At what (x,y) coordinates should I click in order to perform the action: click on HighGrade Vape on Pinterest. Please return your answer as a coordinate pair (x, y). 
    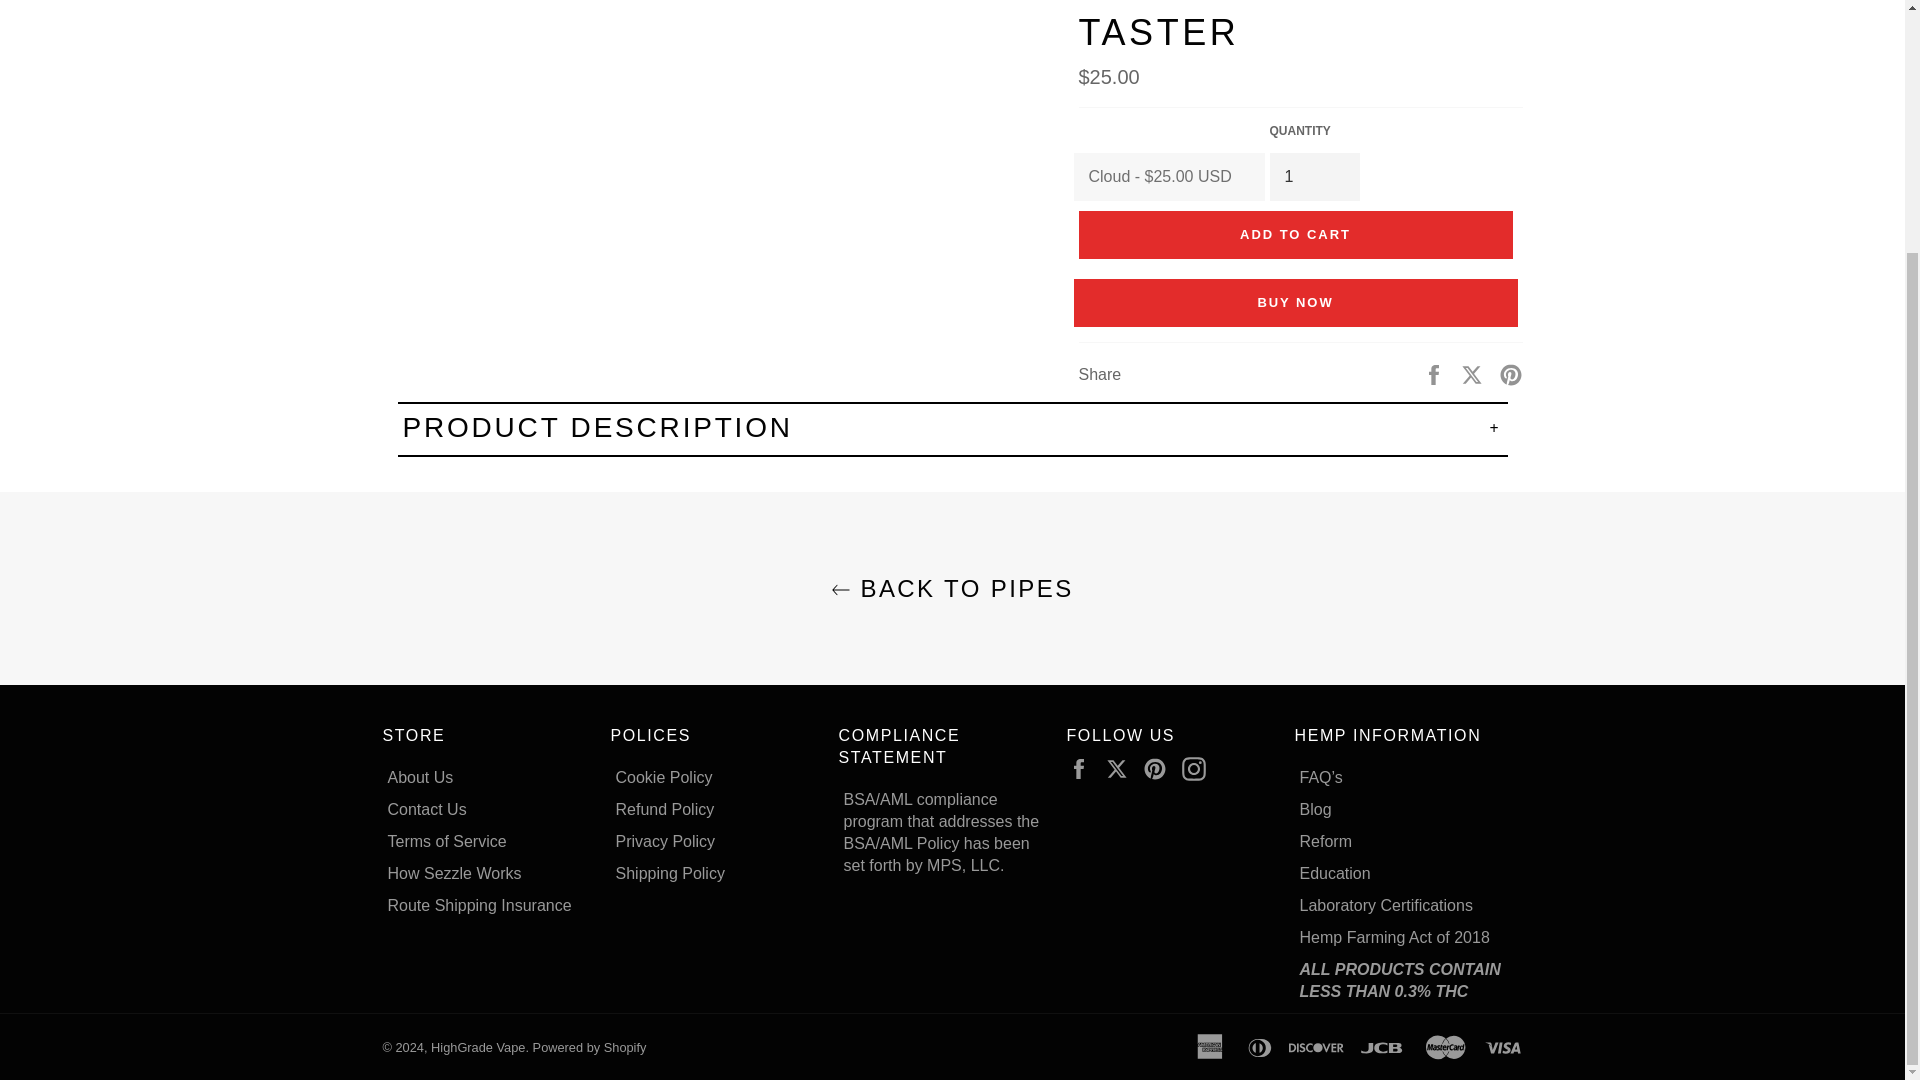
    Looking at the image, I should click on (1159, 768).